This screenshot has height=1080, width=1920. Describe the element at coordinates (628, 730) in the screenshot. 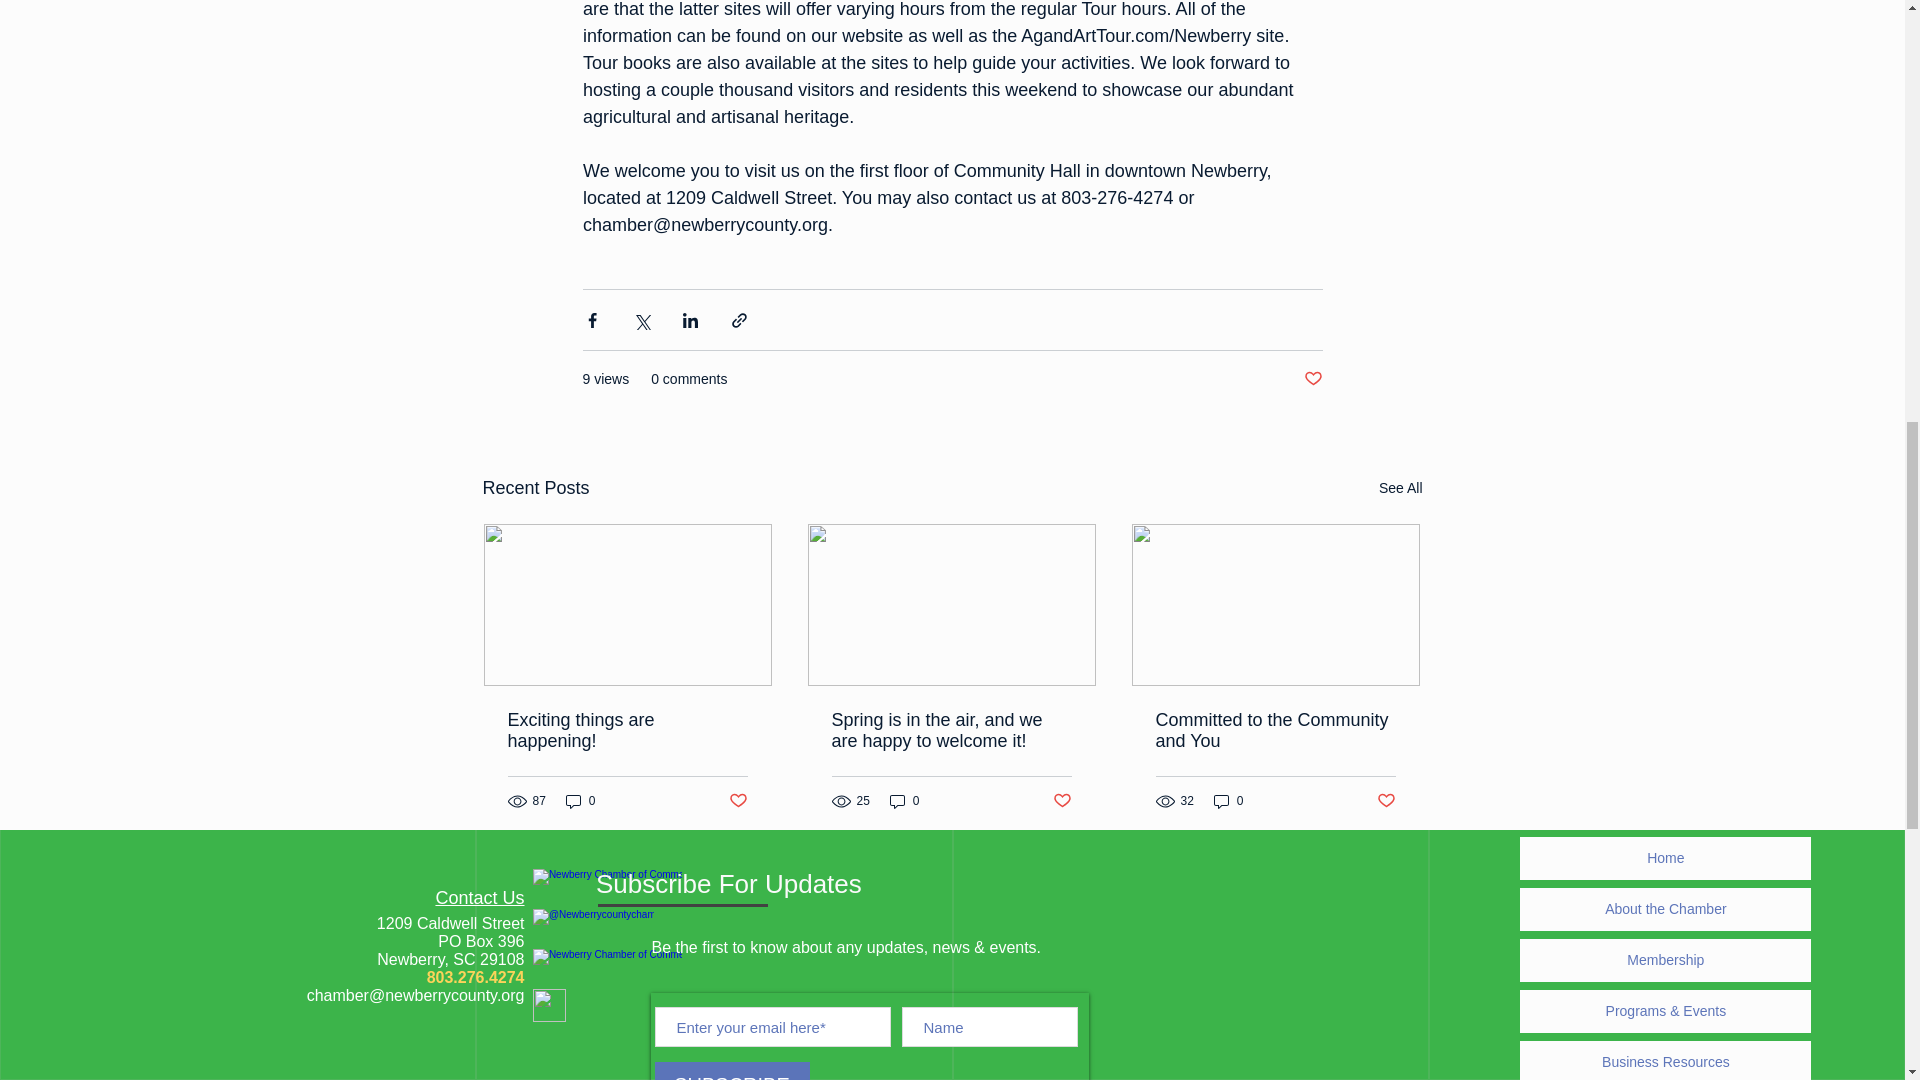

I see `Exciting things are happening!` at that location.